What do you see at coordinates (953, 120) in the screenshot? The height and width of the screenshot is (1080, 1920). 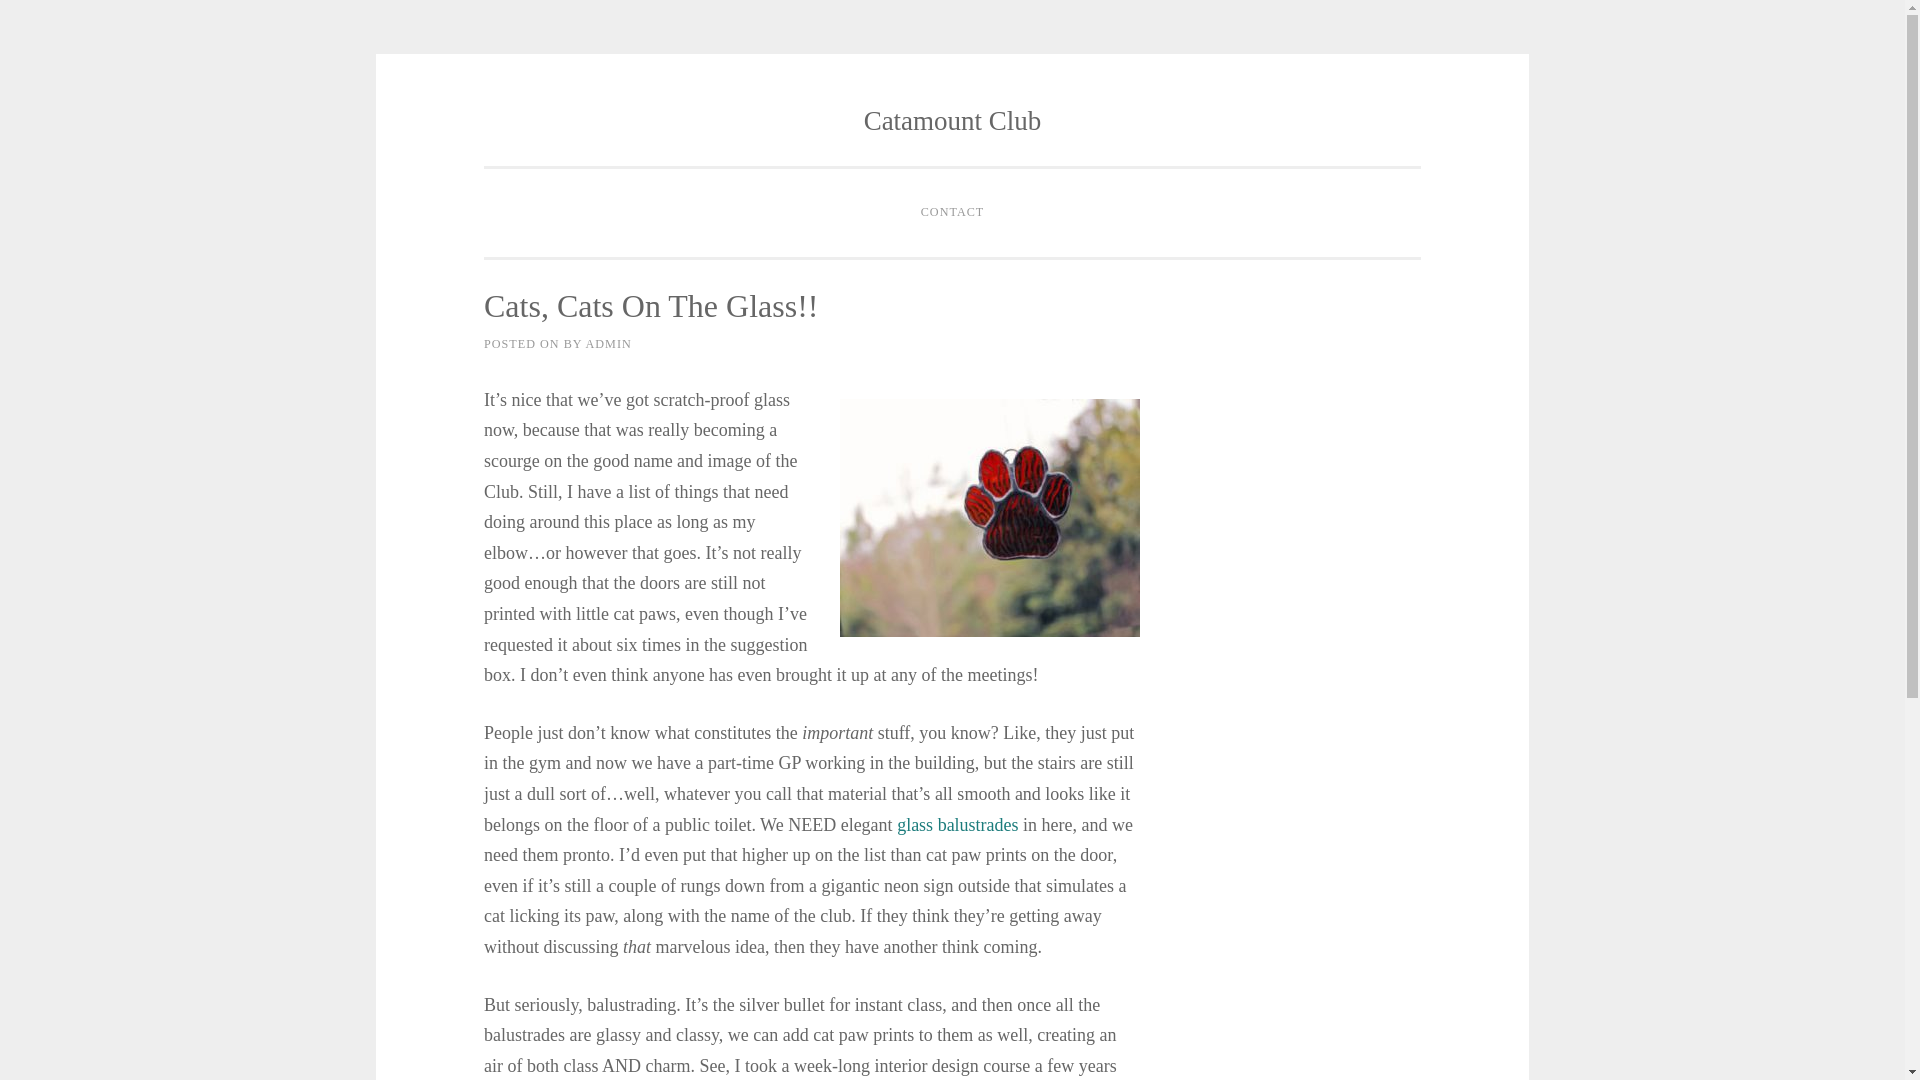 I see `Catamount Club` at bounding box center [953, 120].